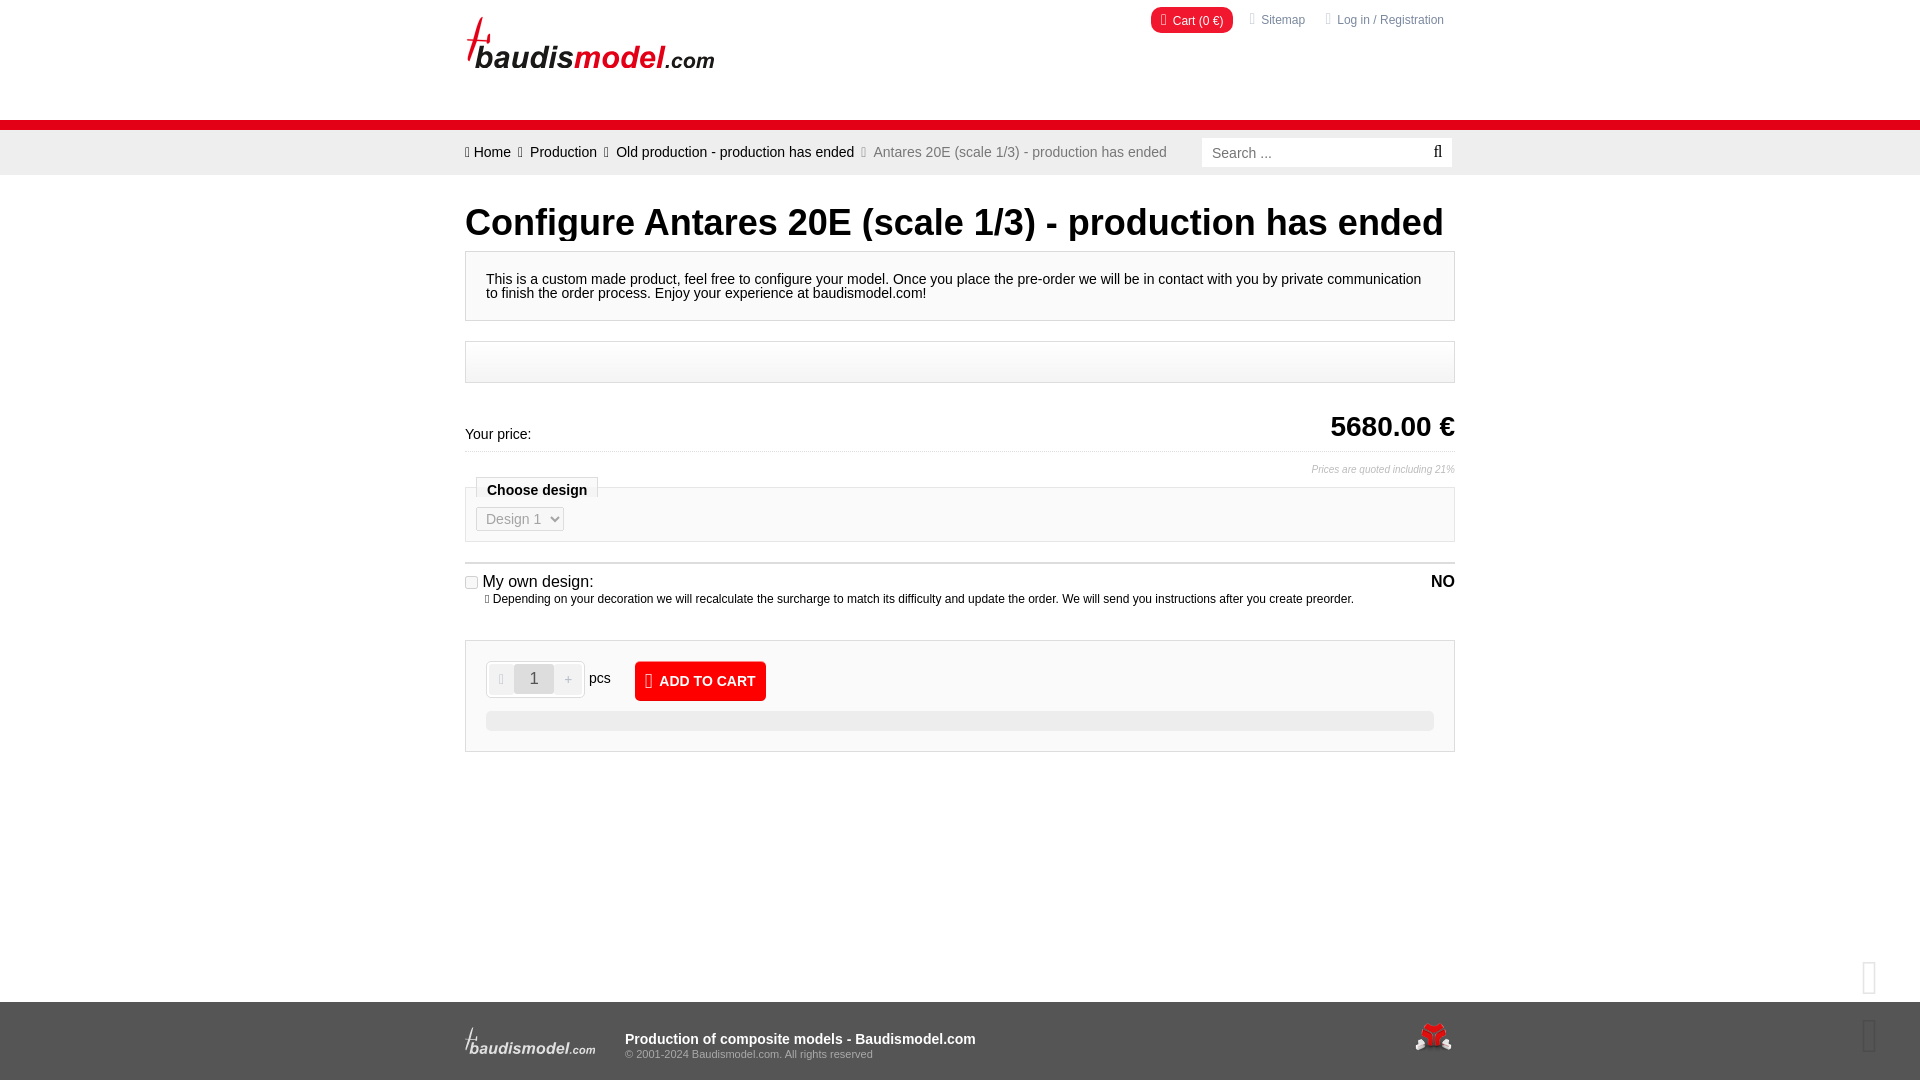 Image resolution: width=1920 pixels, height=1080 pixels. Describe the element at coordinates (589, 42) in the screenshot. I see `Home` at that location.